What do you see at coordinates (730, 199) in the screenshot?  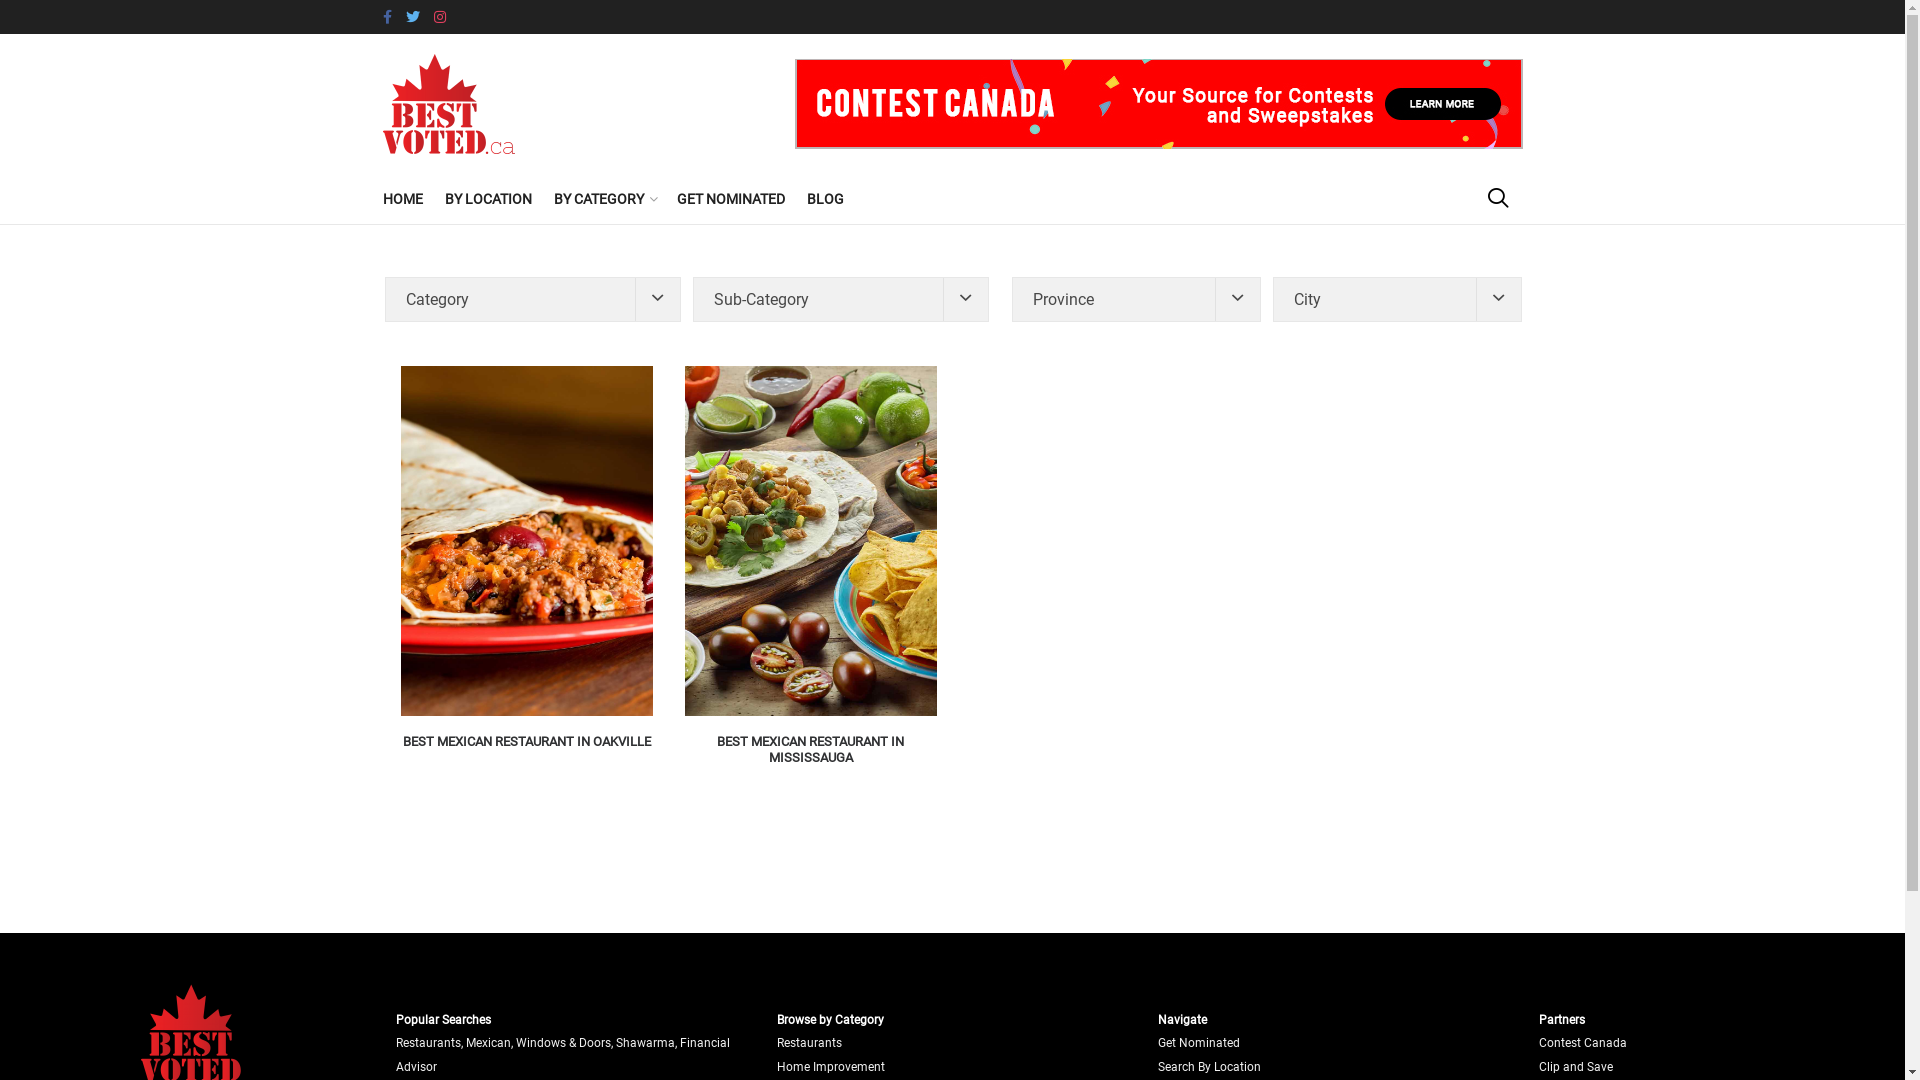 I see `GET NOMINATED` at bounding box center [730, 199].